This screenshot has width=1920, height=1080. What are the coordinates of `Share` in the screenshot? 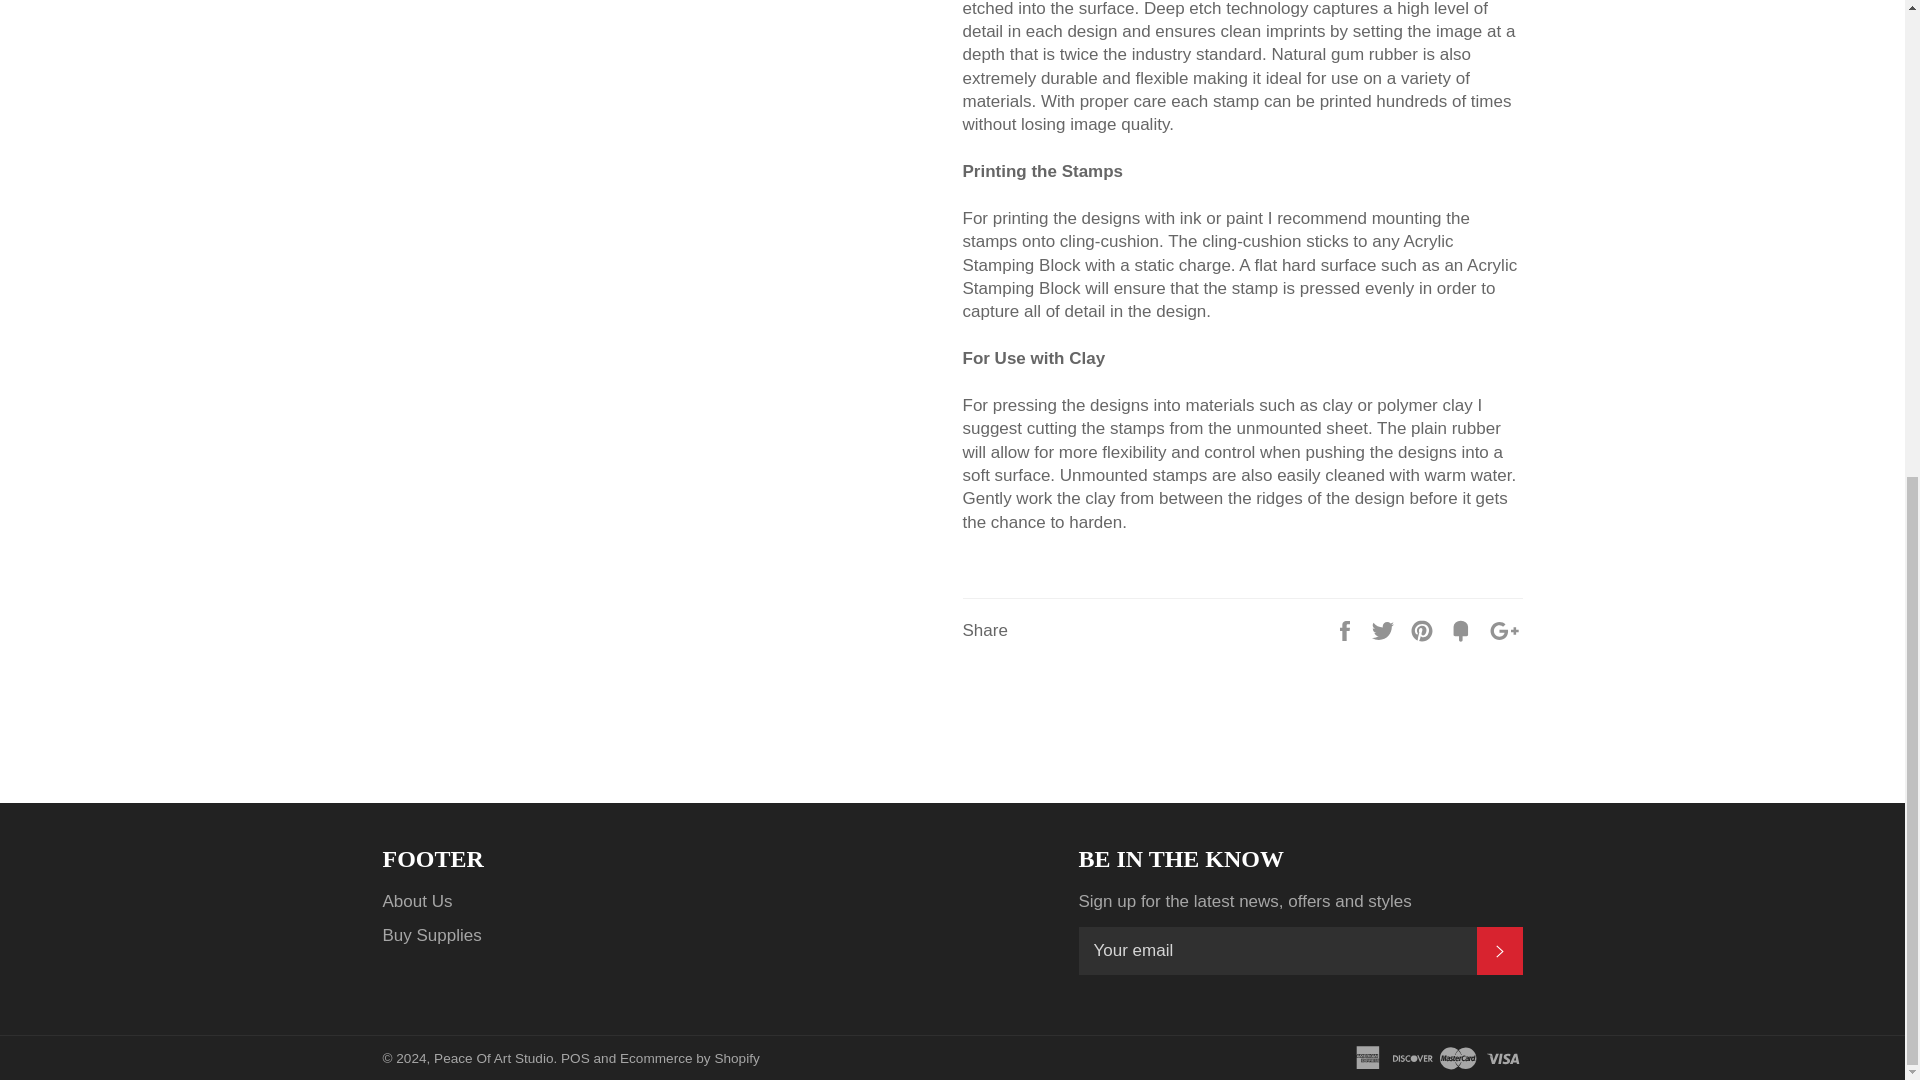 It's located at (1346, 630).